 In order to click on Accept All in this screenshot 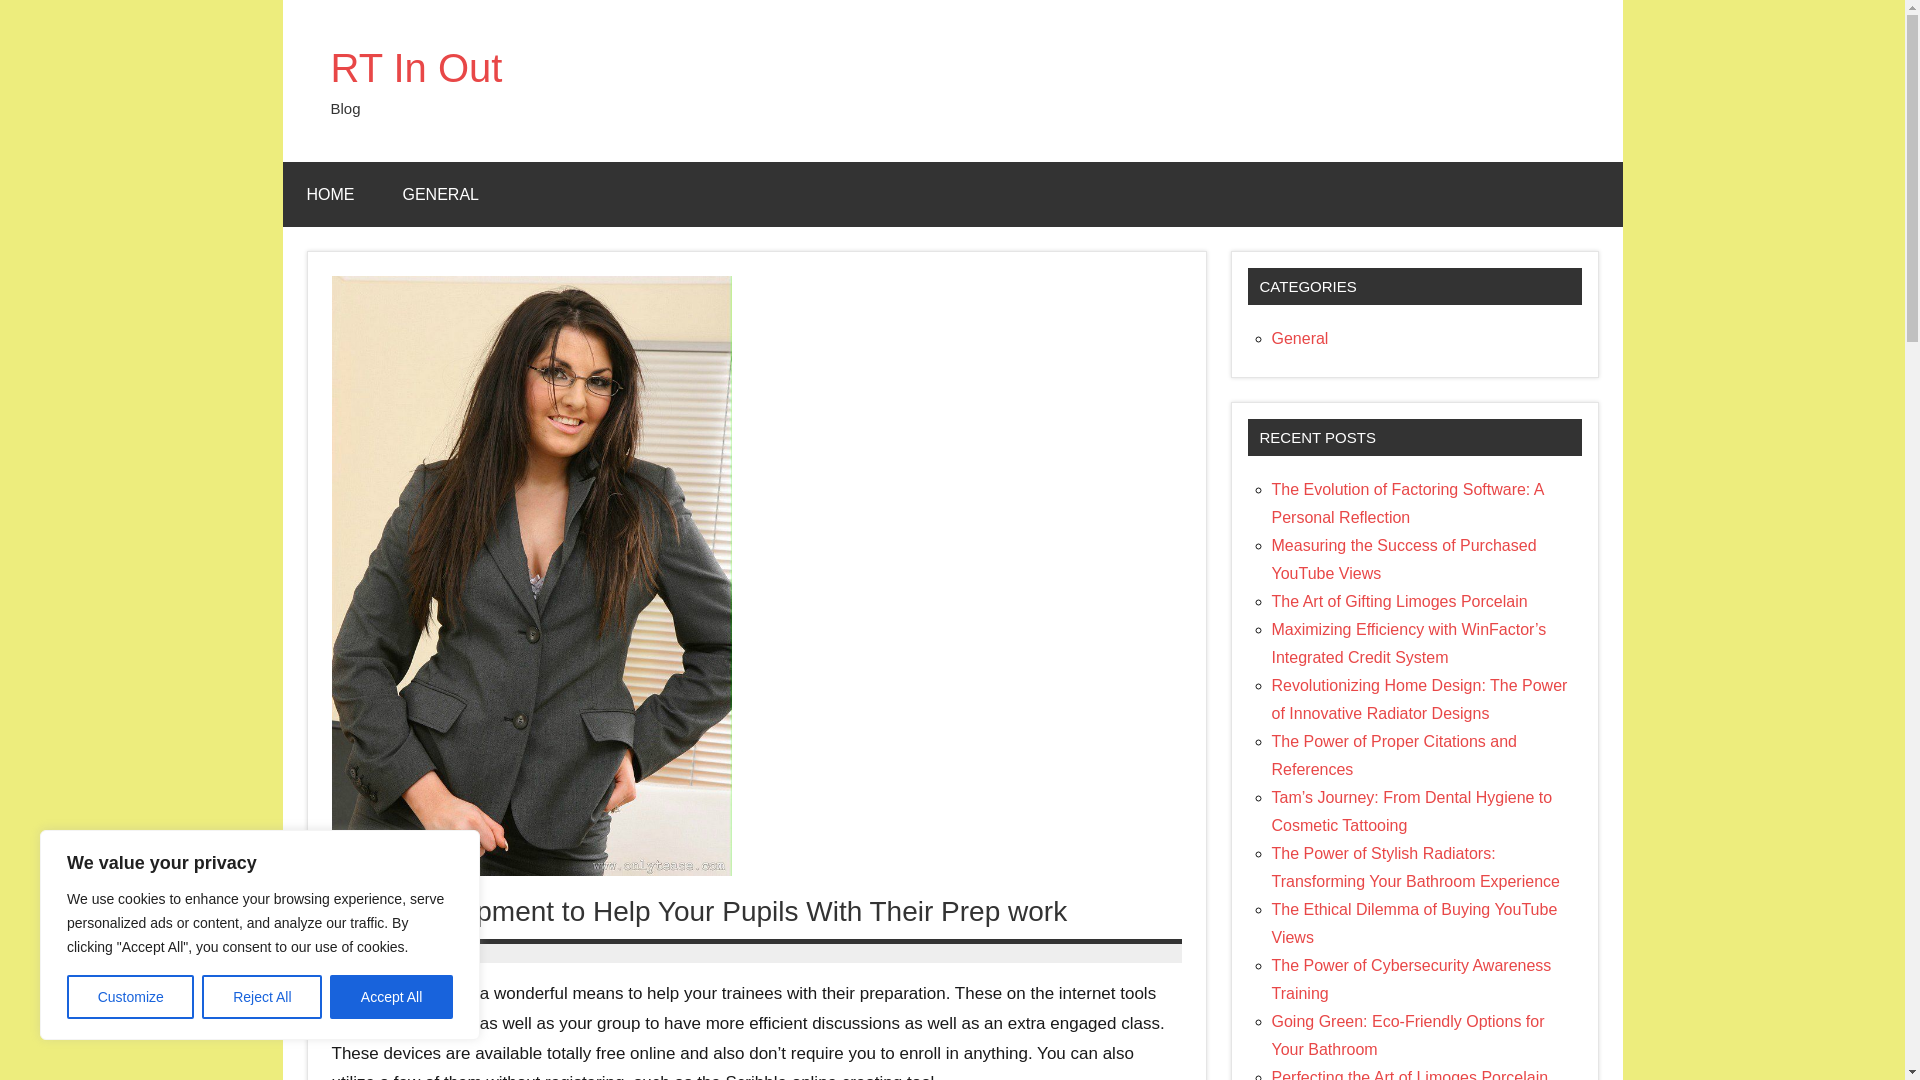, I will do `click(392, 997)`.